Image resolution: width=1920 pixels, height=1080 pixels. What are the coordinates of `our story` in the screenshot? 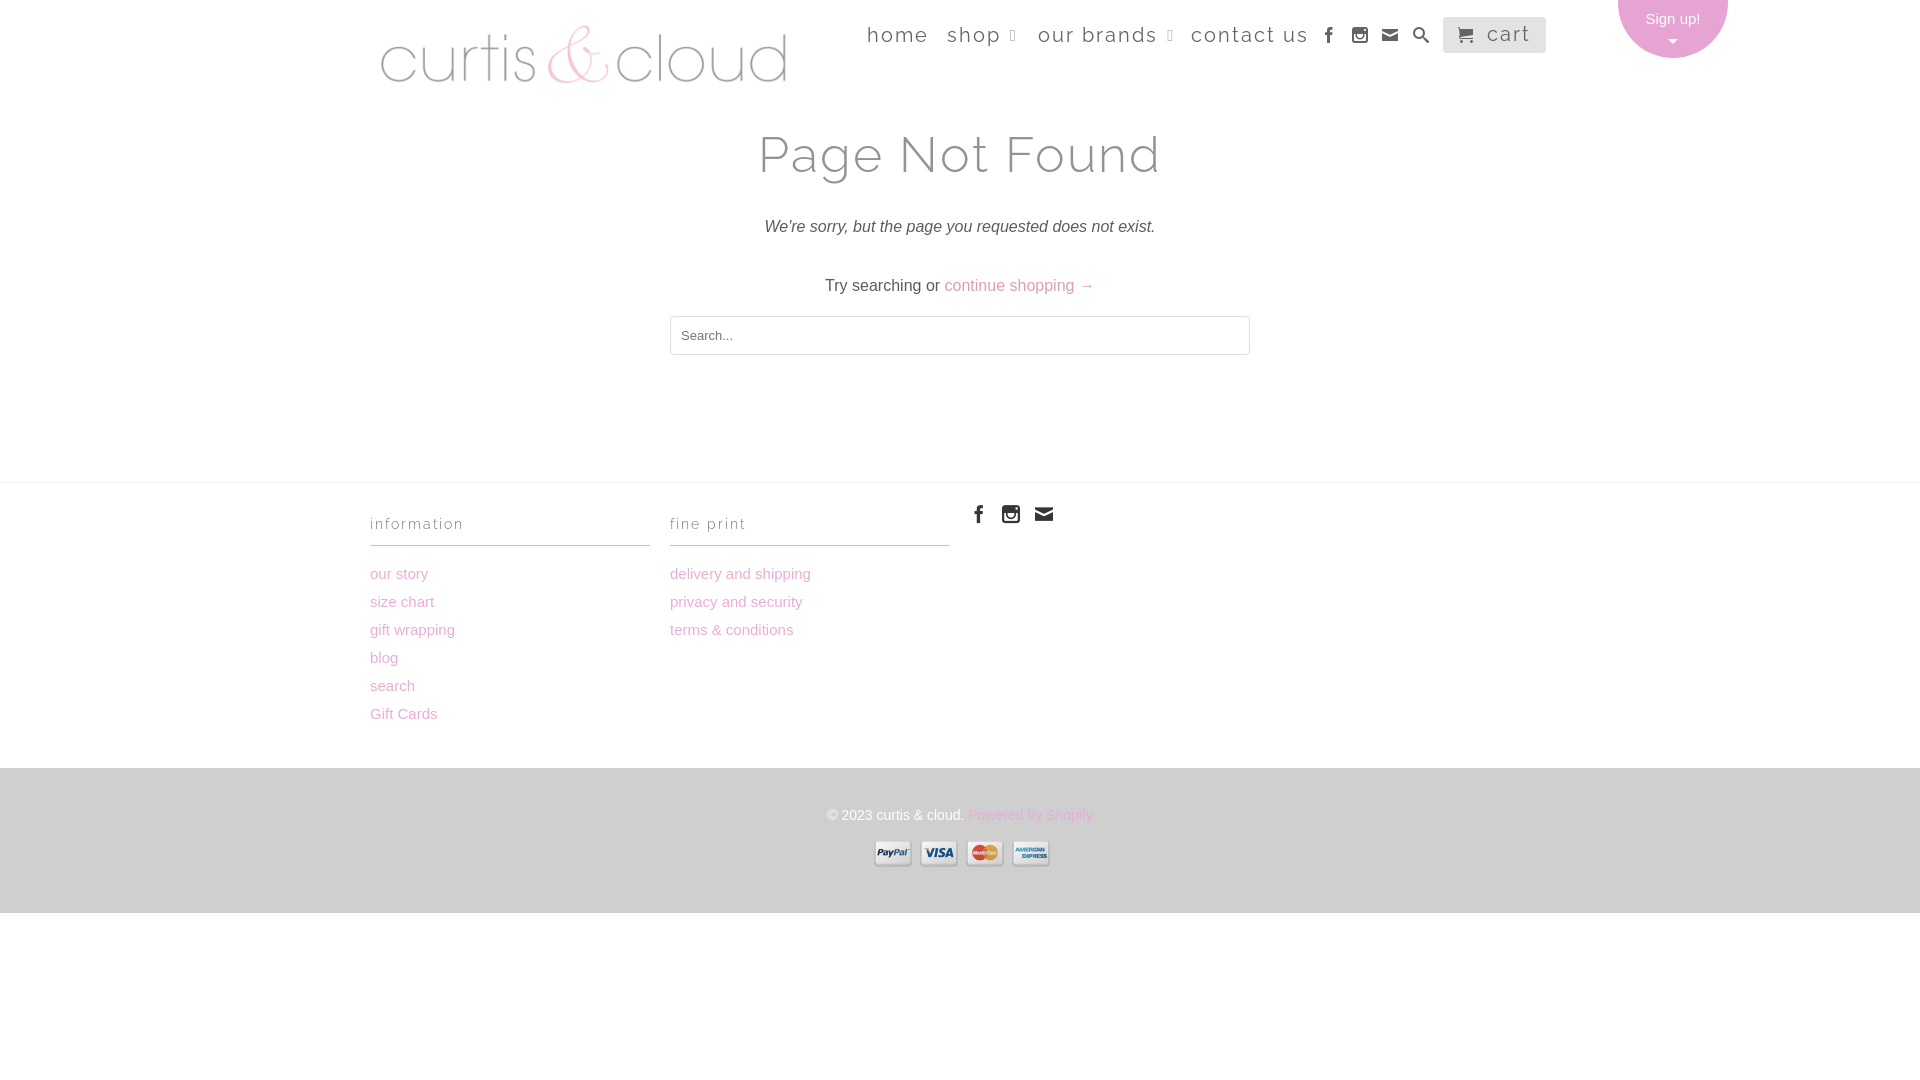 It's located at (399, 574).